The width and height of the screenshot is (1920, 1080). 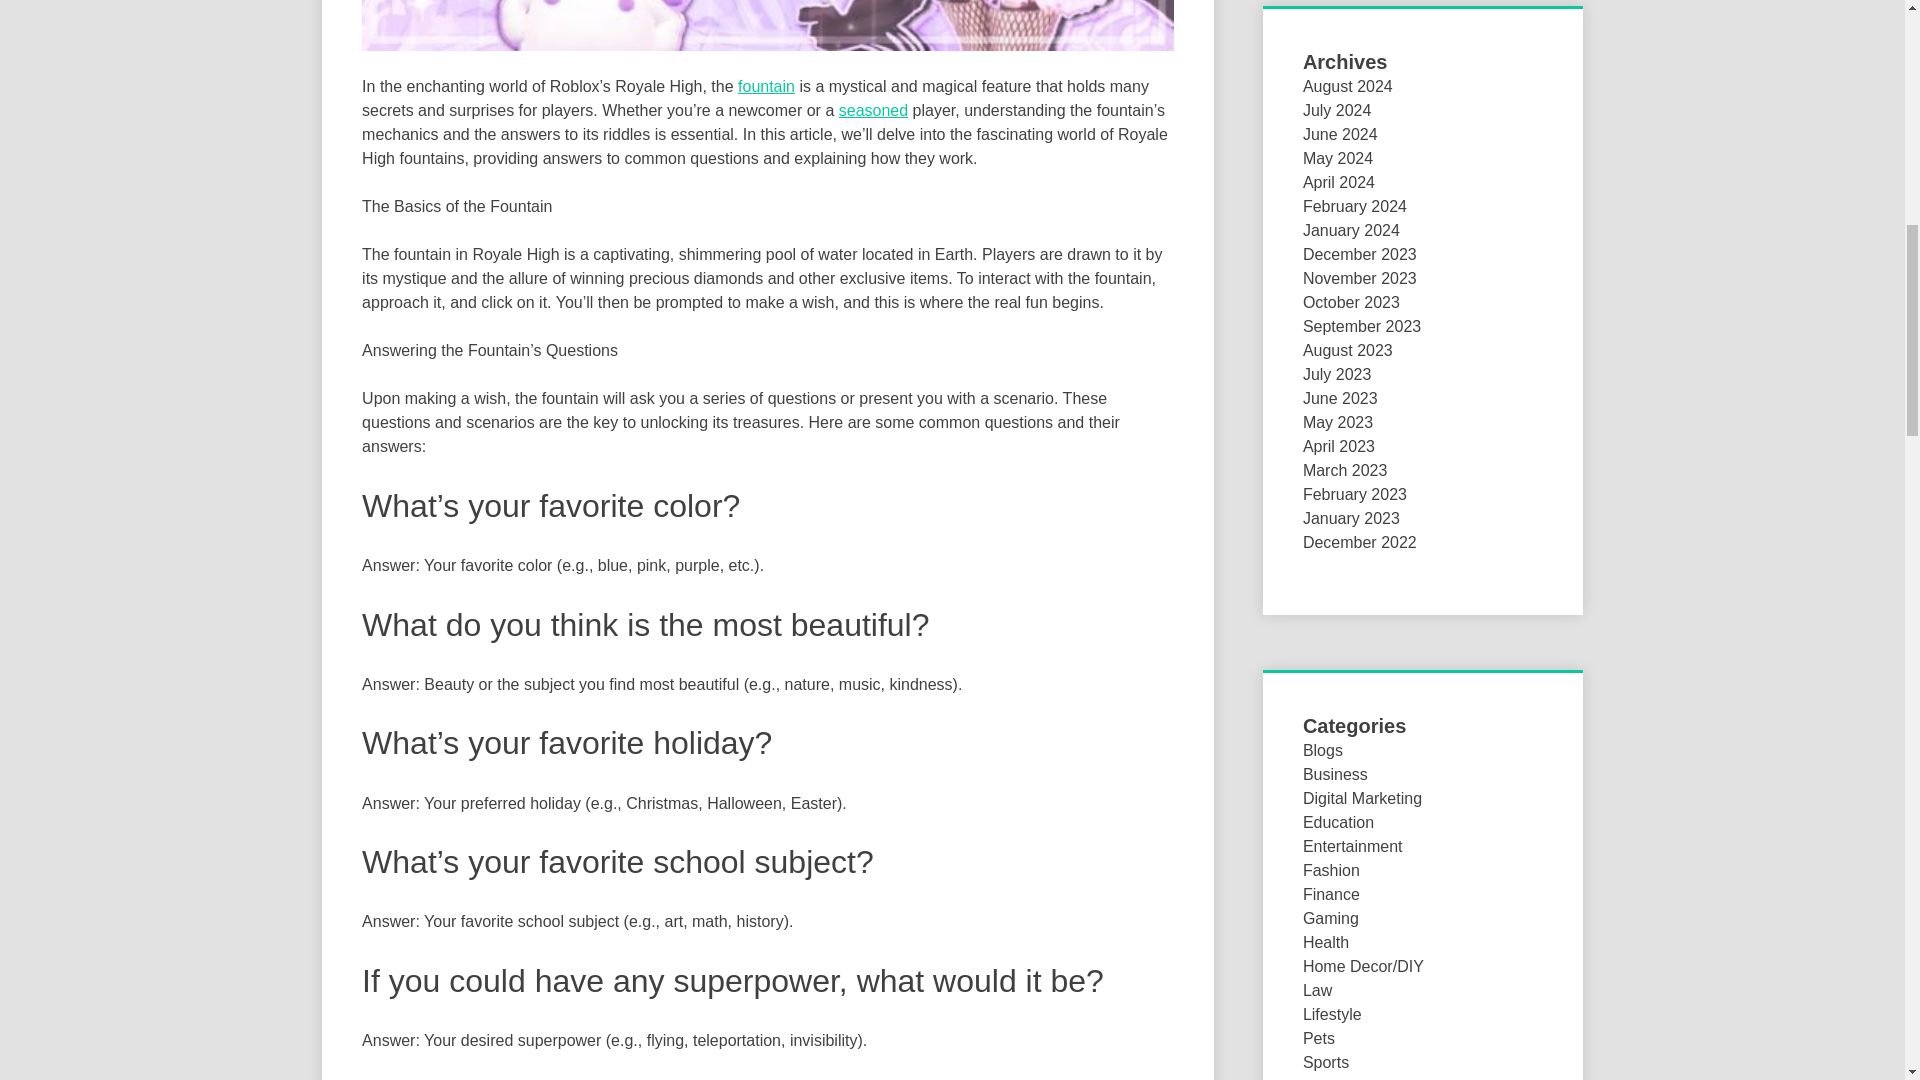 I want to click on fountain, so click(x=766, y=86).